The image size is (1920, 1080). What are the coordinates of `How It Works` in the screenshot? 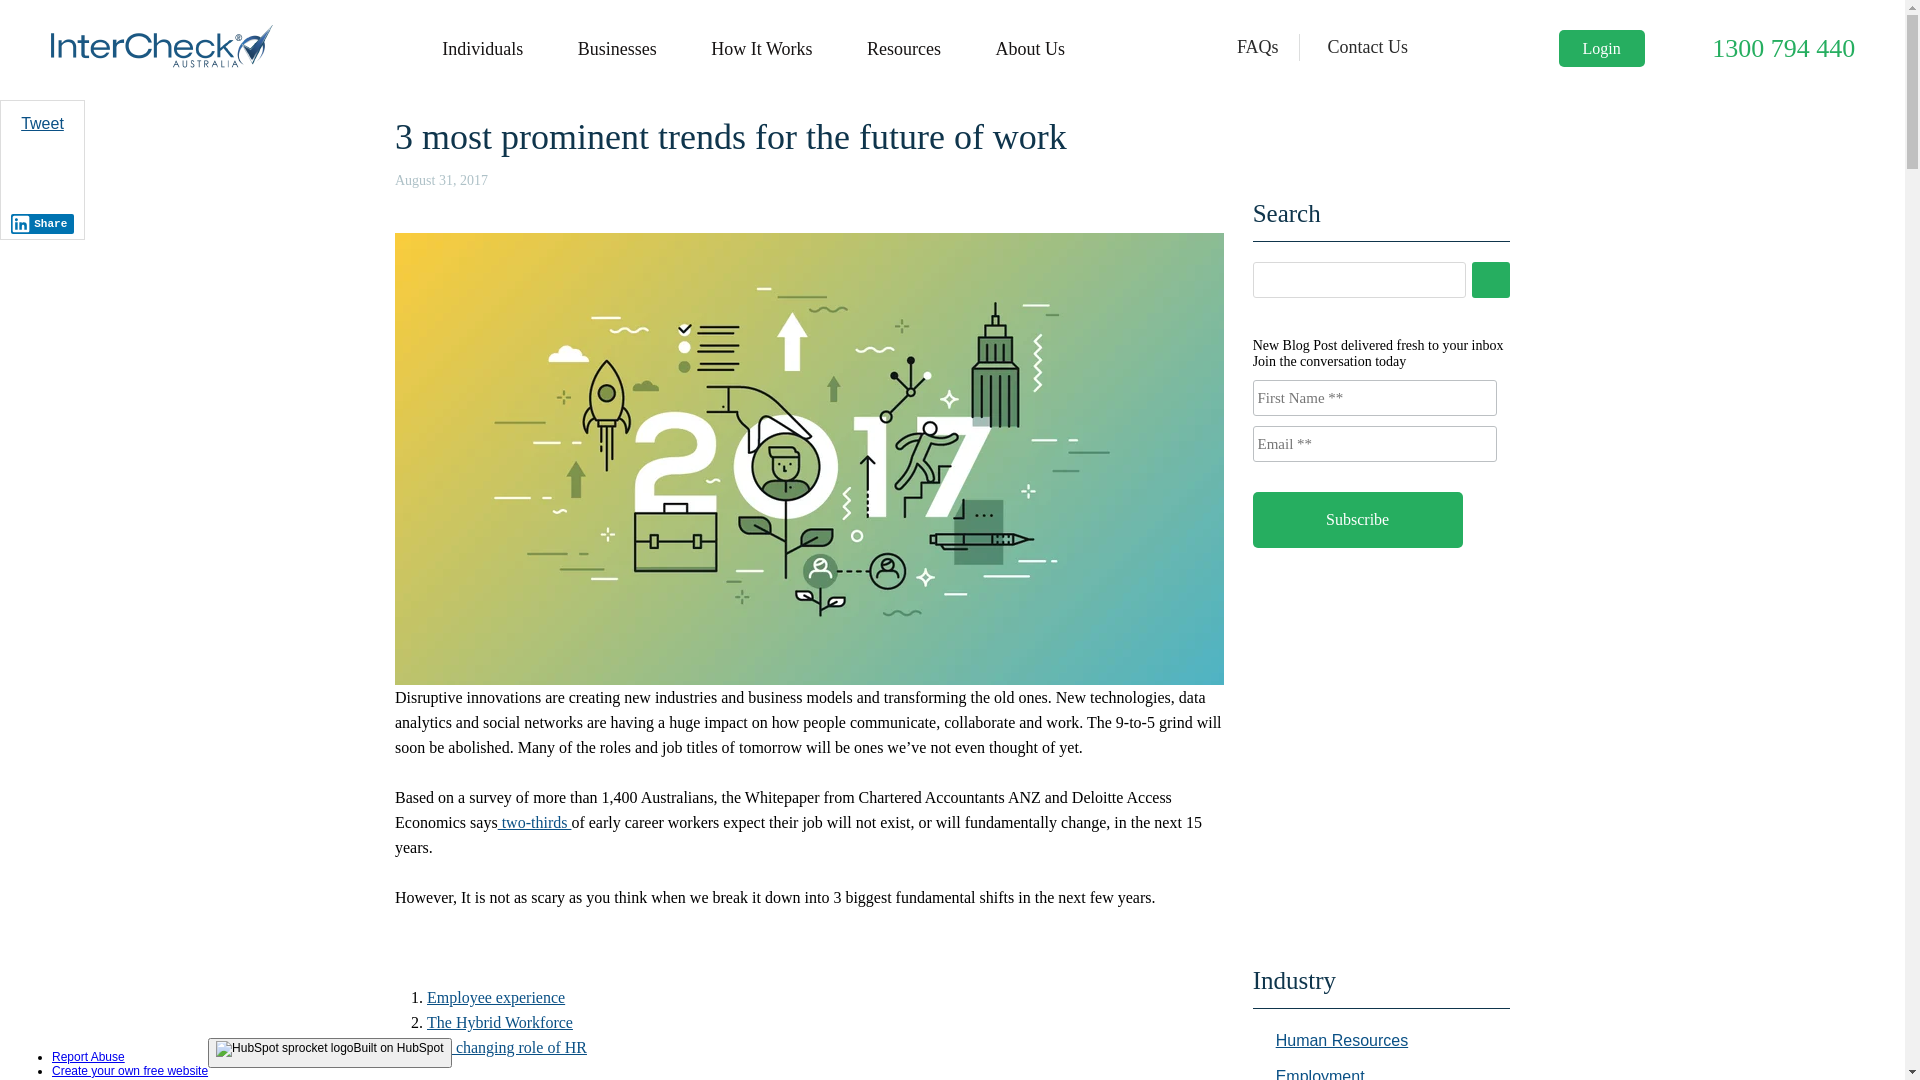 It's located at (762, 49).